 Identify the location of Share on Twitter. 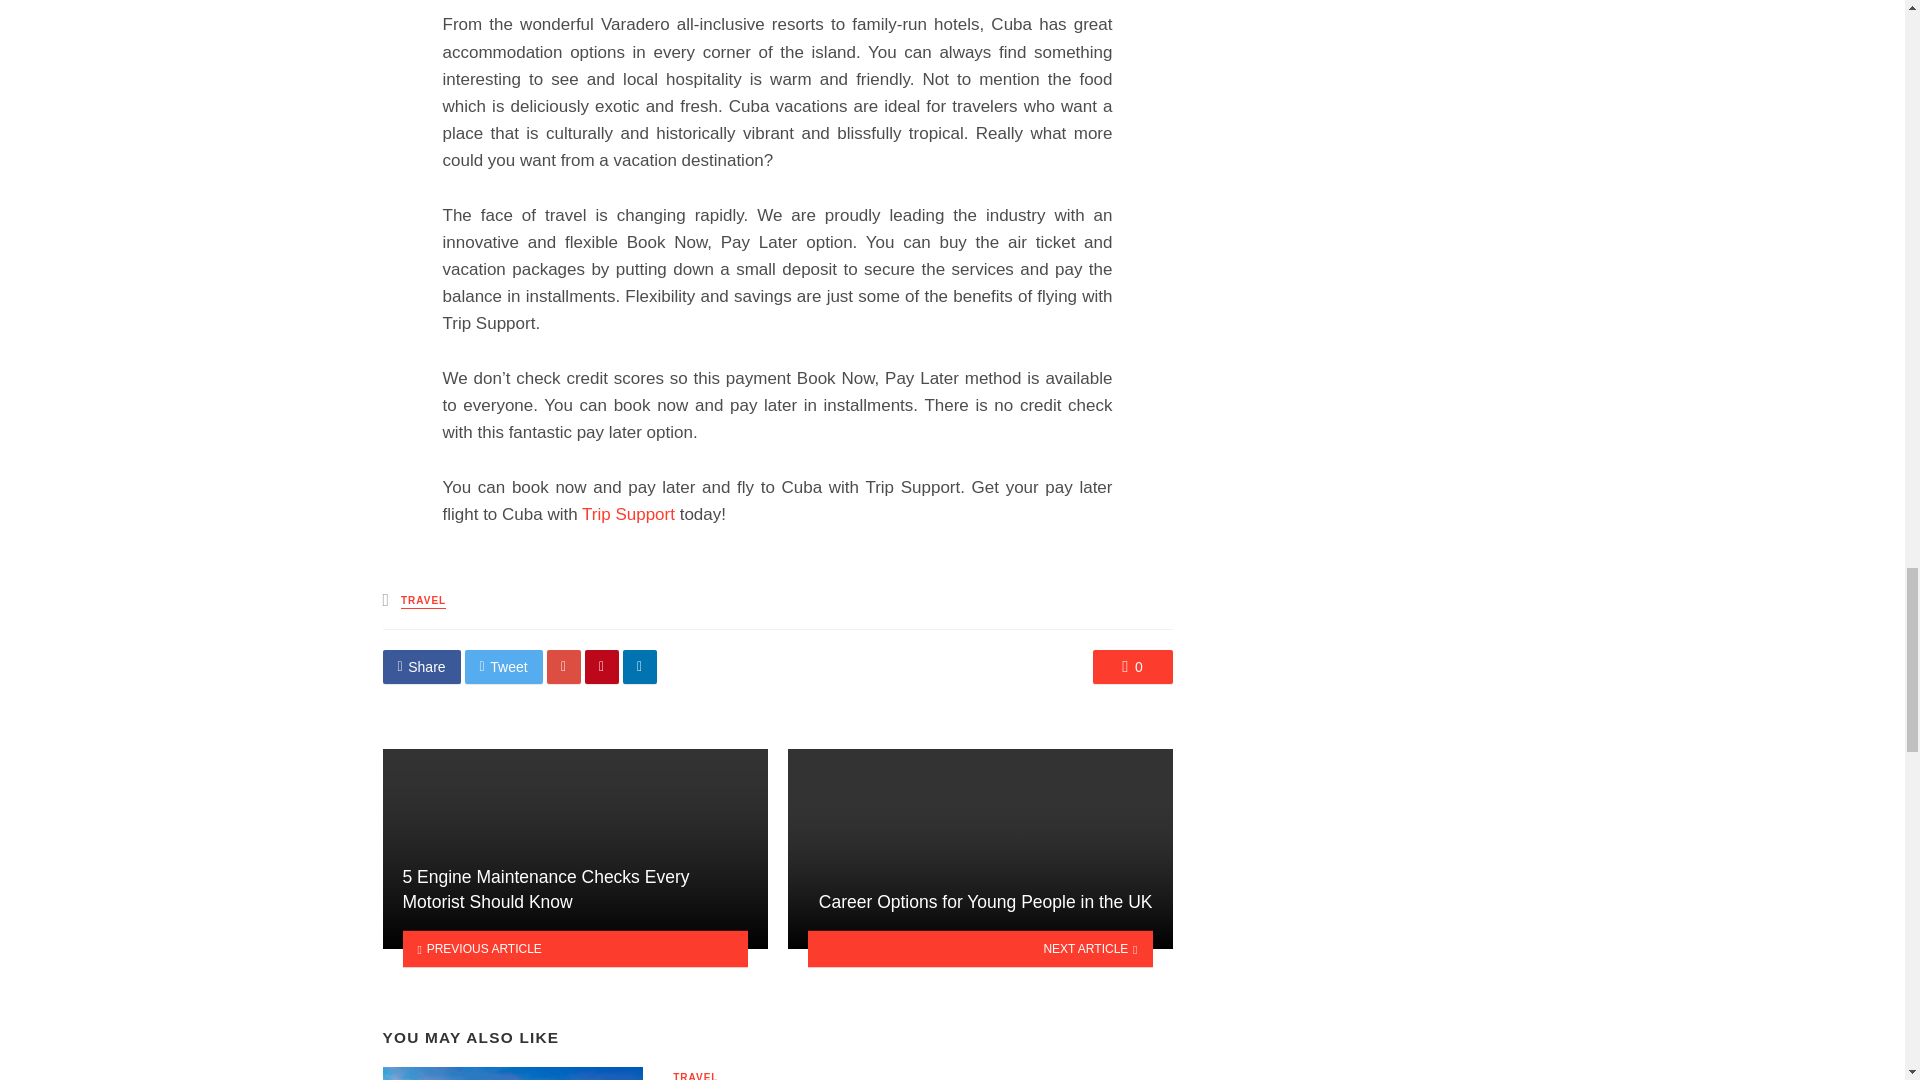
(504, 666).